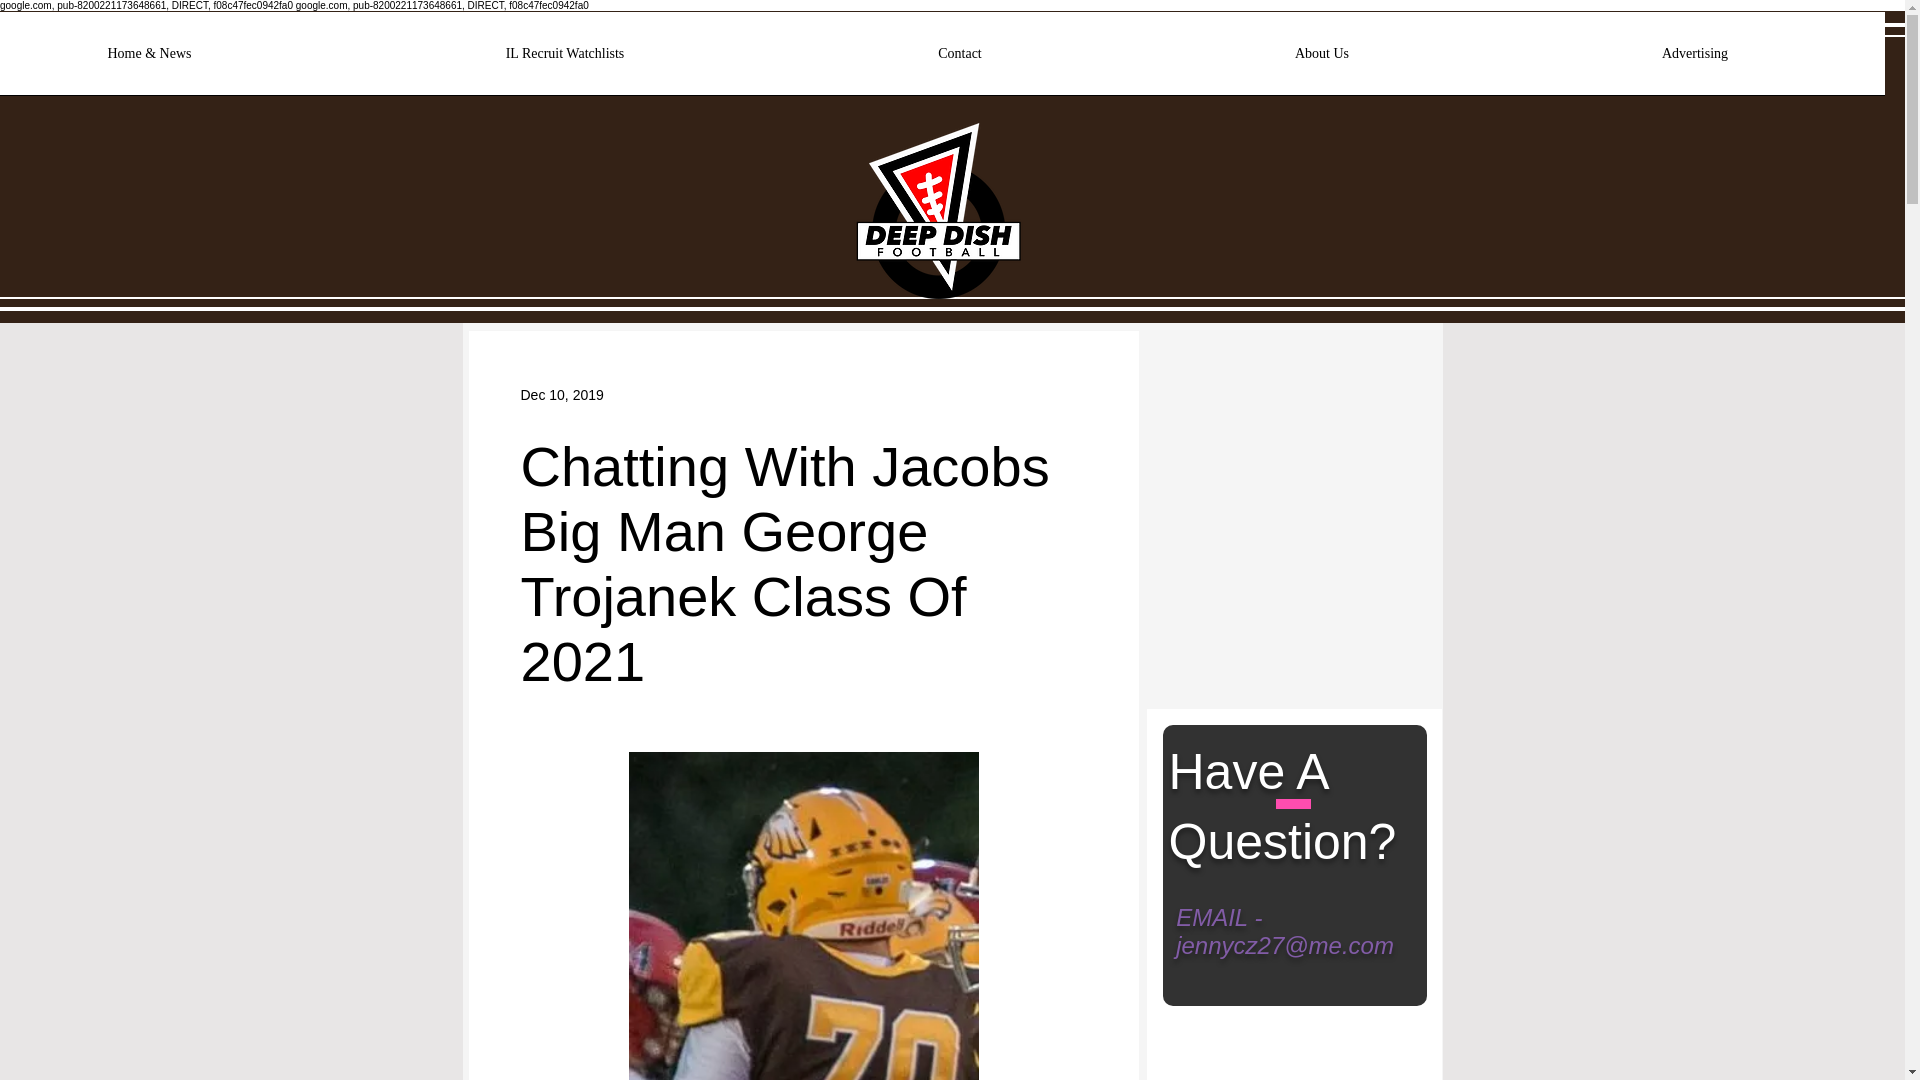 This screenshot has height=1080, width=1920. What do you see at coordinates (1229, 382) in the screenshot?
I see `Twitter Follow` at bounding box center [1229, 382].